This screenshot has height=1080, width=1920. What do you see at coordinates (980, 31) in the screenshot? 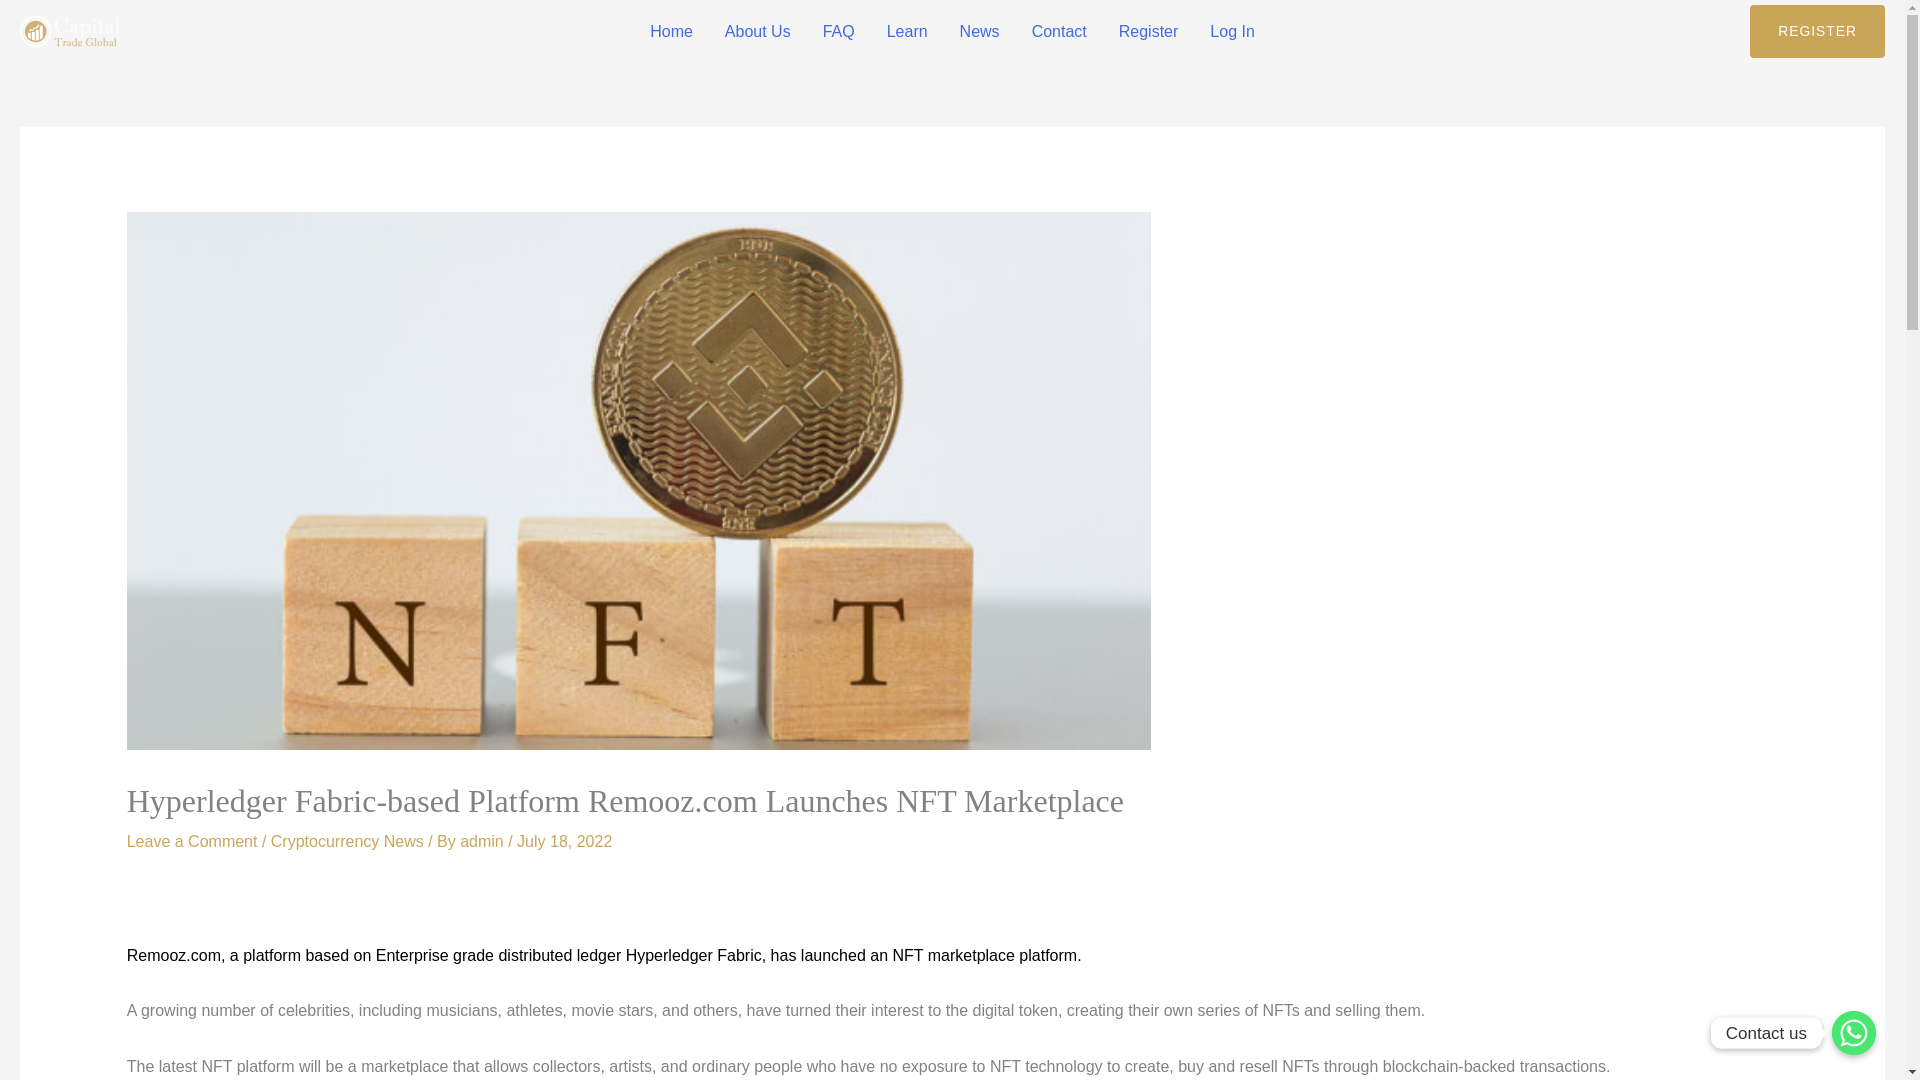
I see `News` at bounding box center [980, 31].